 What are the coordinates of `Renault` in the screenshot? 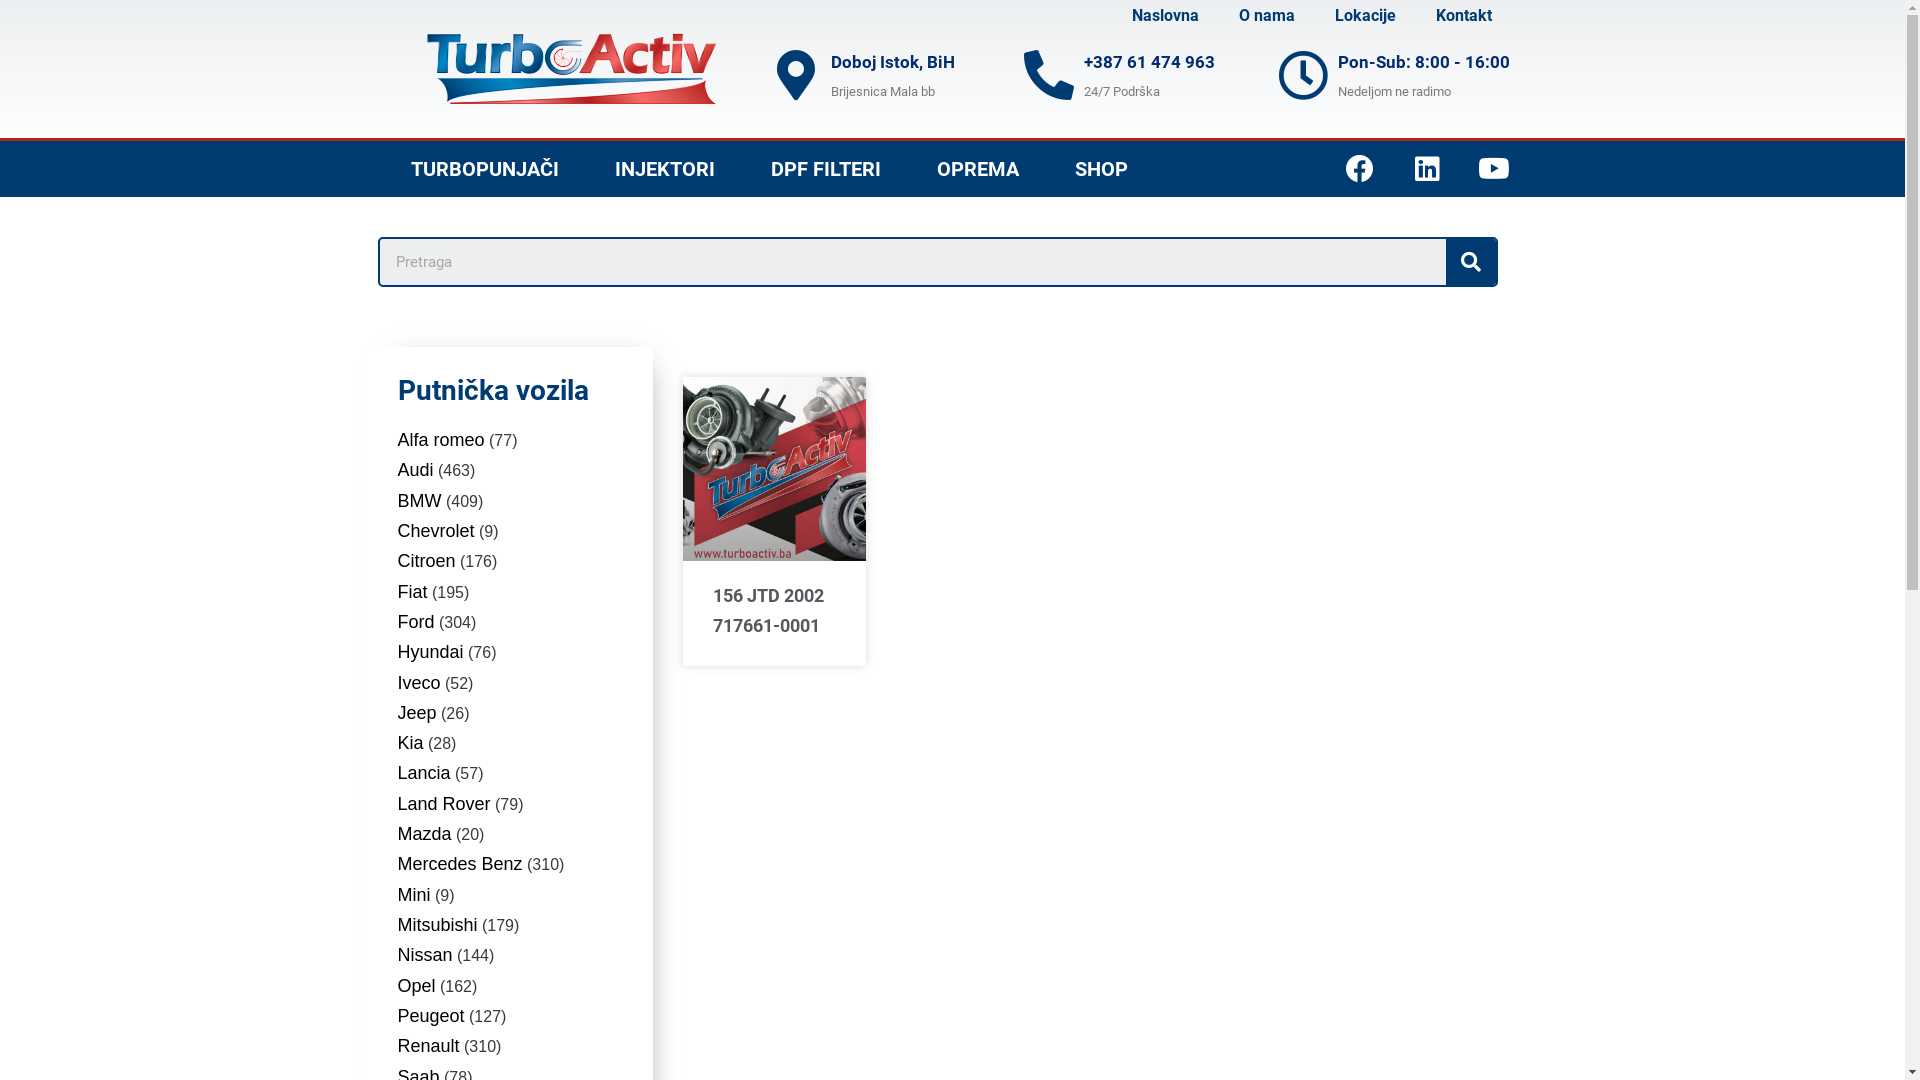 It's located at (429, 1046).